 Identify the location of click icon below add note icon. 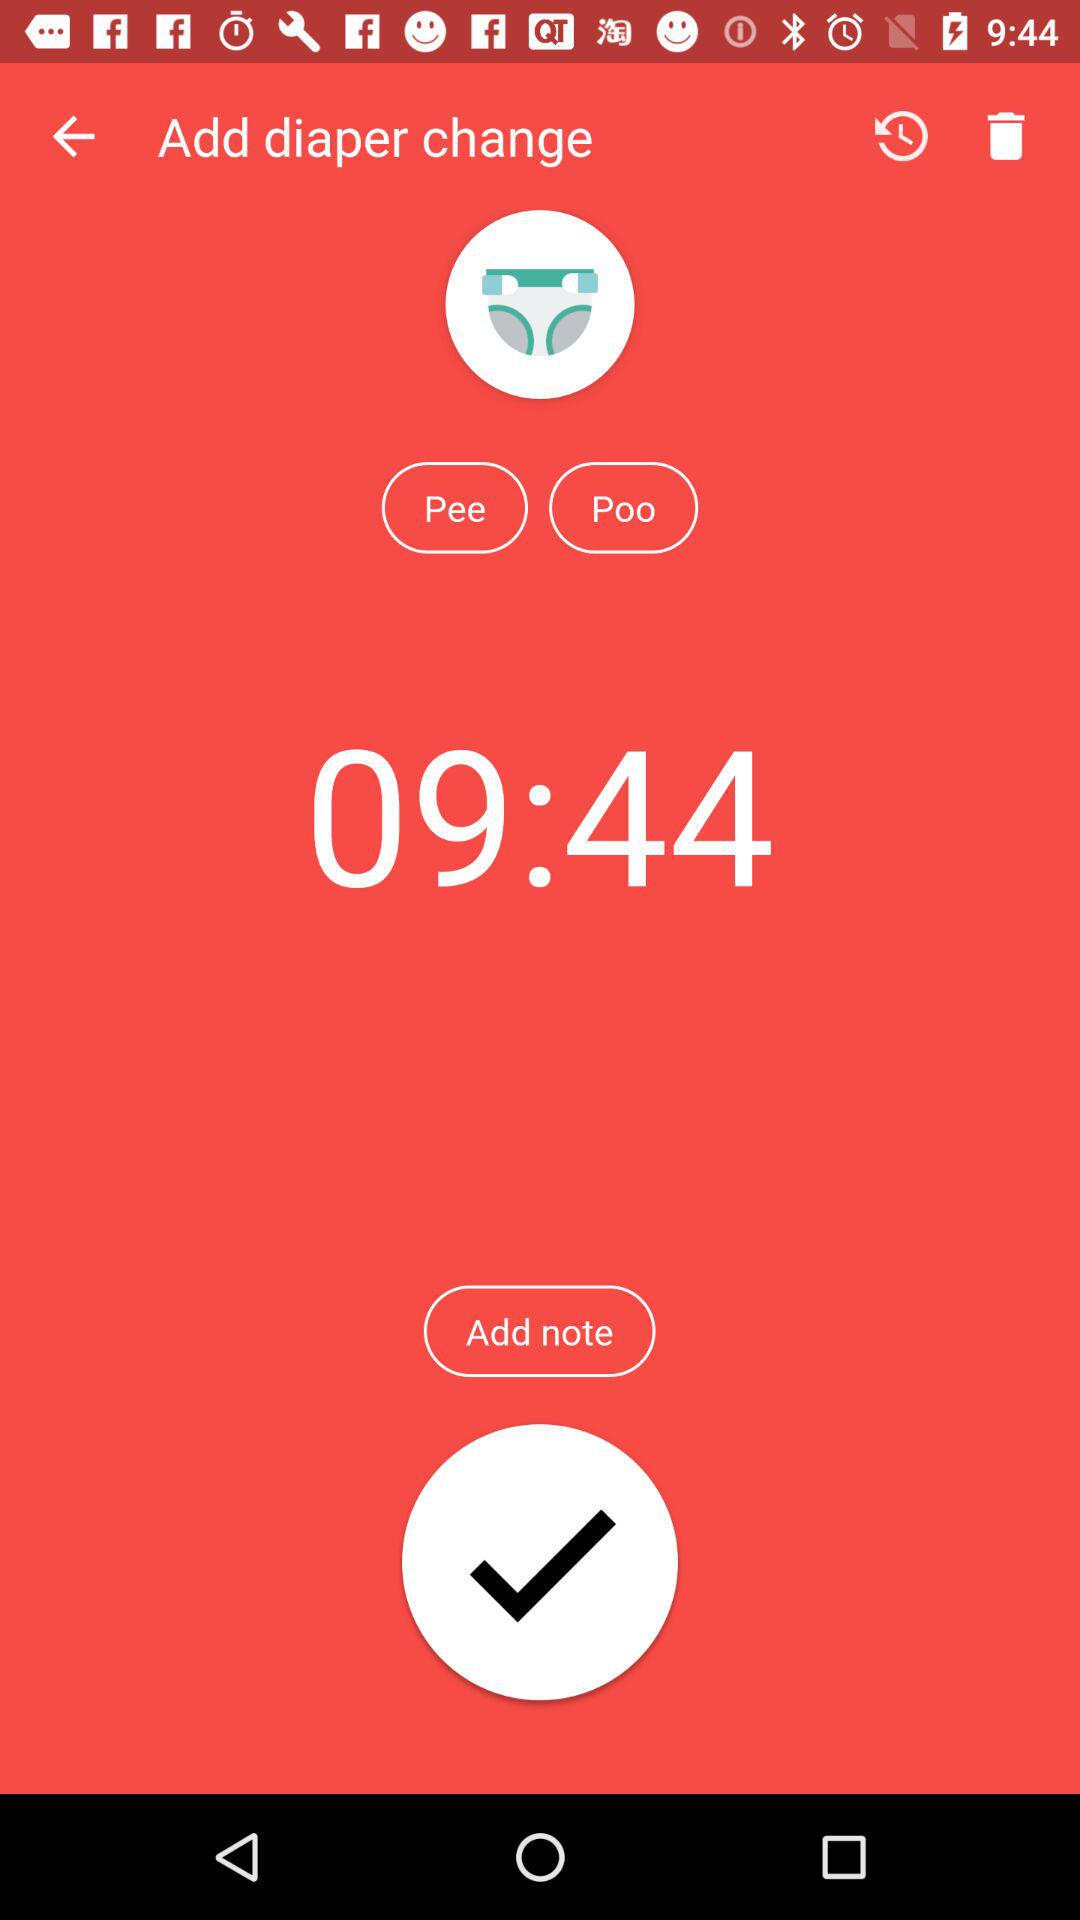
(540, 1564).